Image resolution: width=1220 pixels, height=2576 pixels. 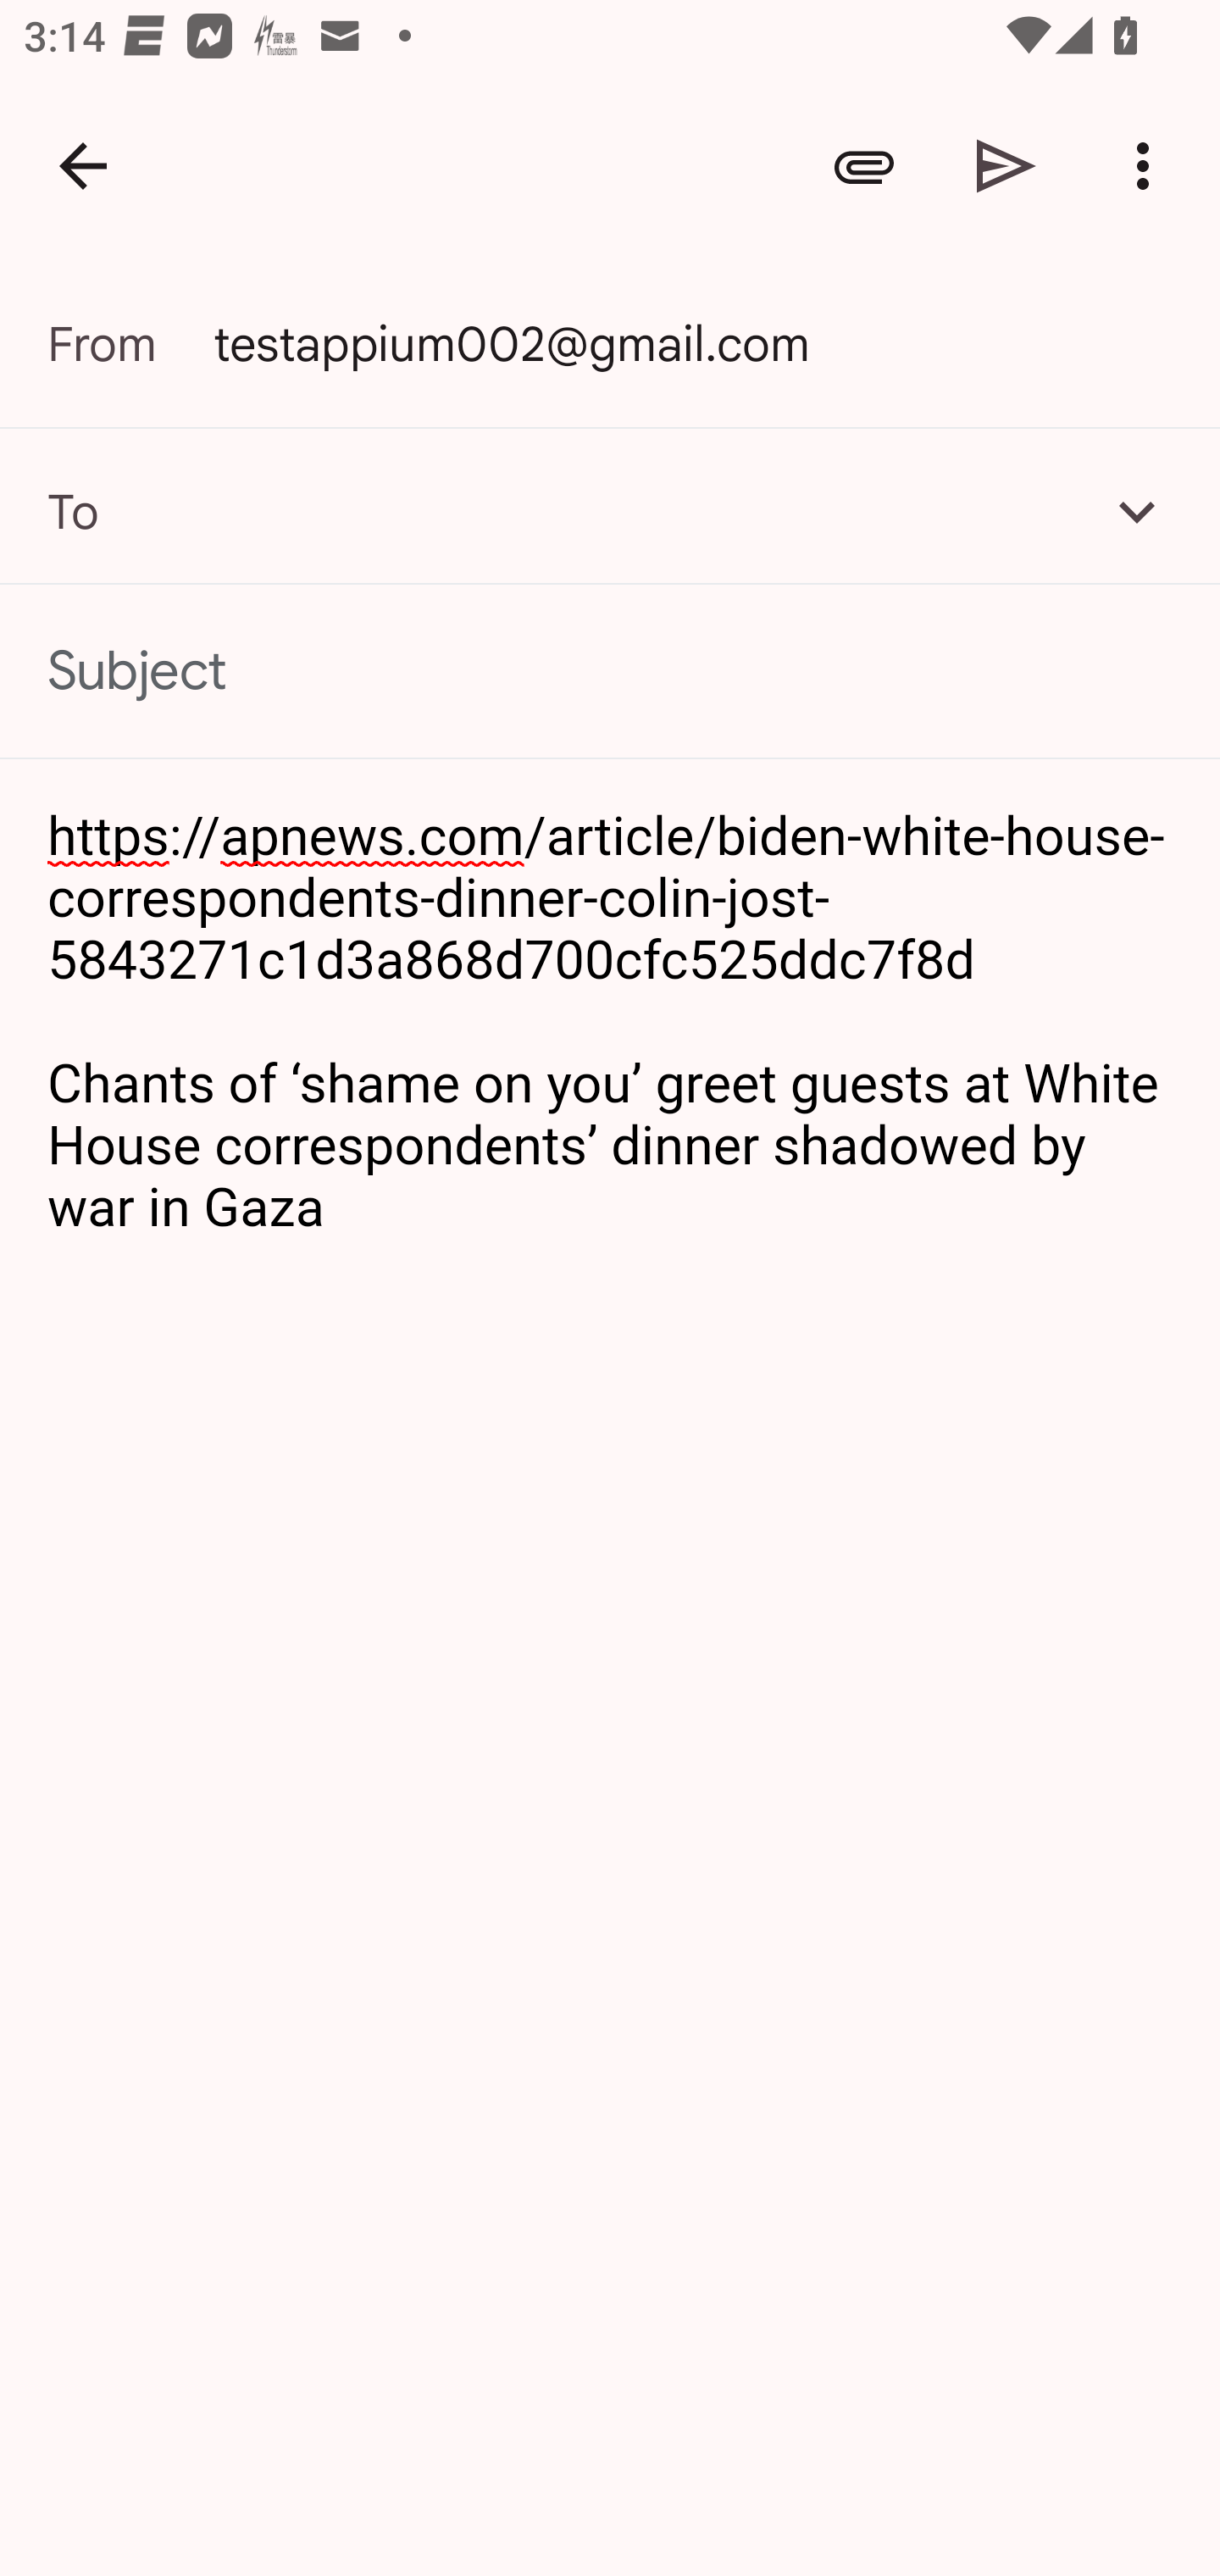 What do you see at coordinates (1149, 166) in the screenshot?
I see `More options` at bounding box center [1149, 166].